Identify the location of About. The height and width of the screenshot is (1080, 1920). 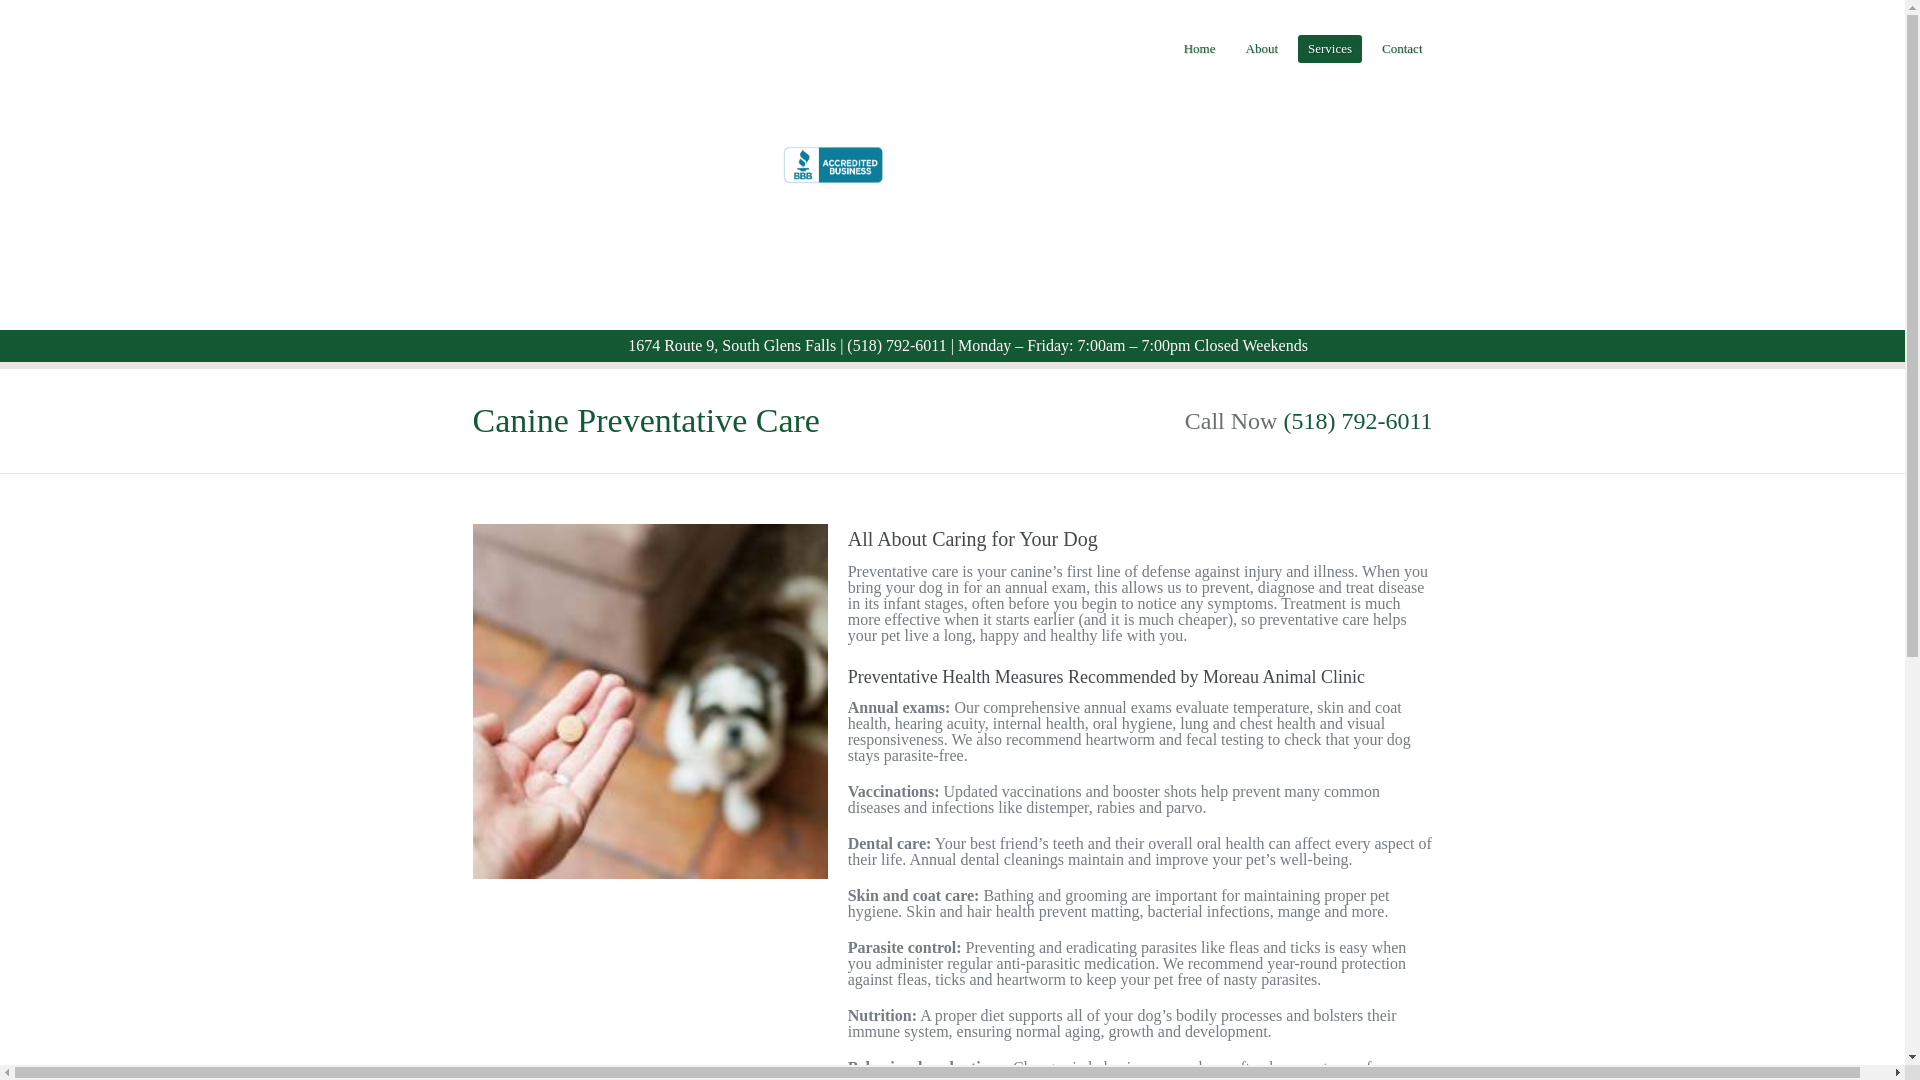
(1262, 48).